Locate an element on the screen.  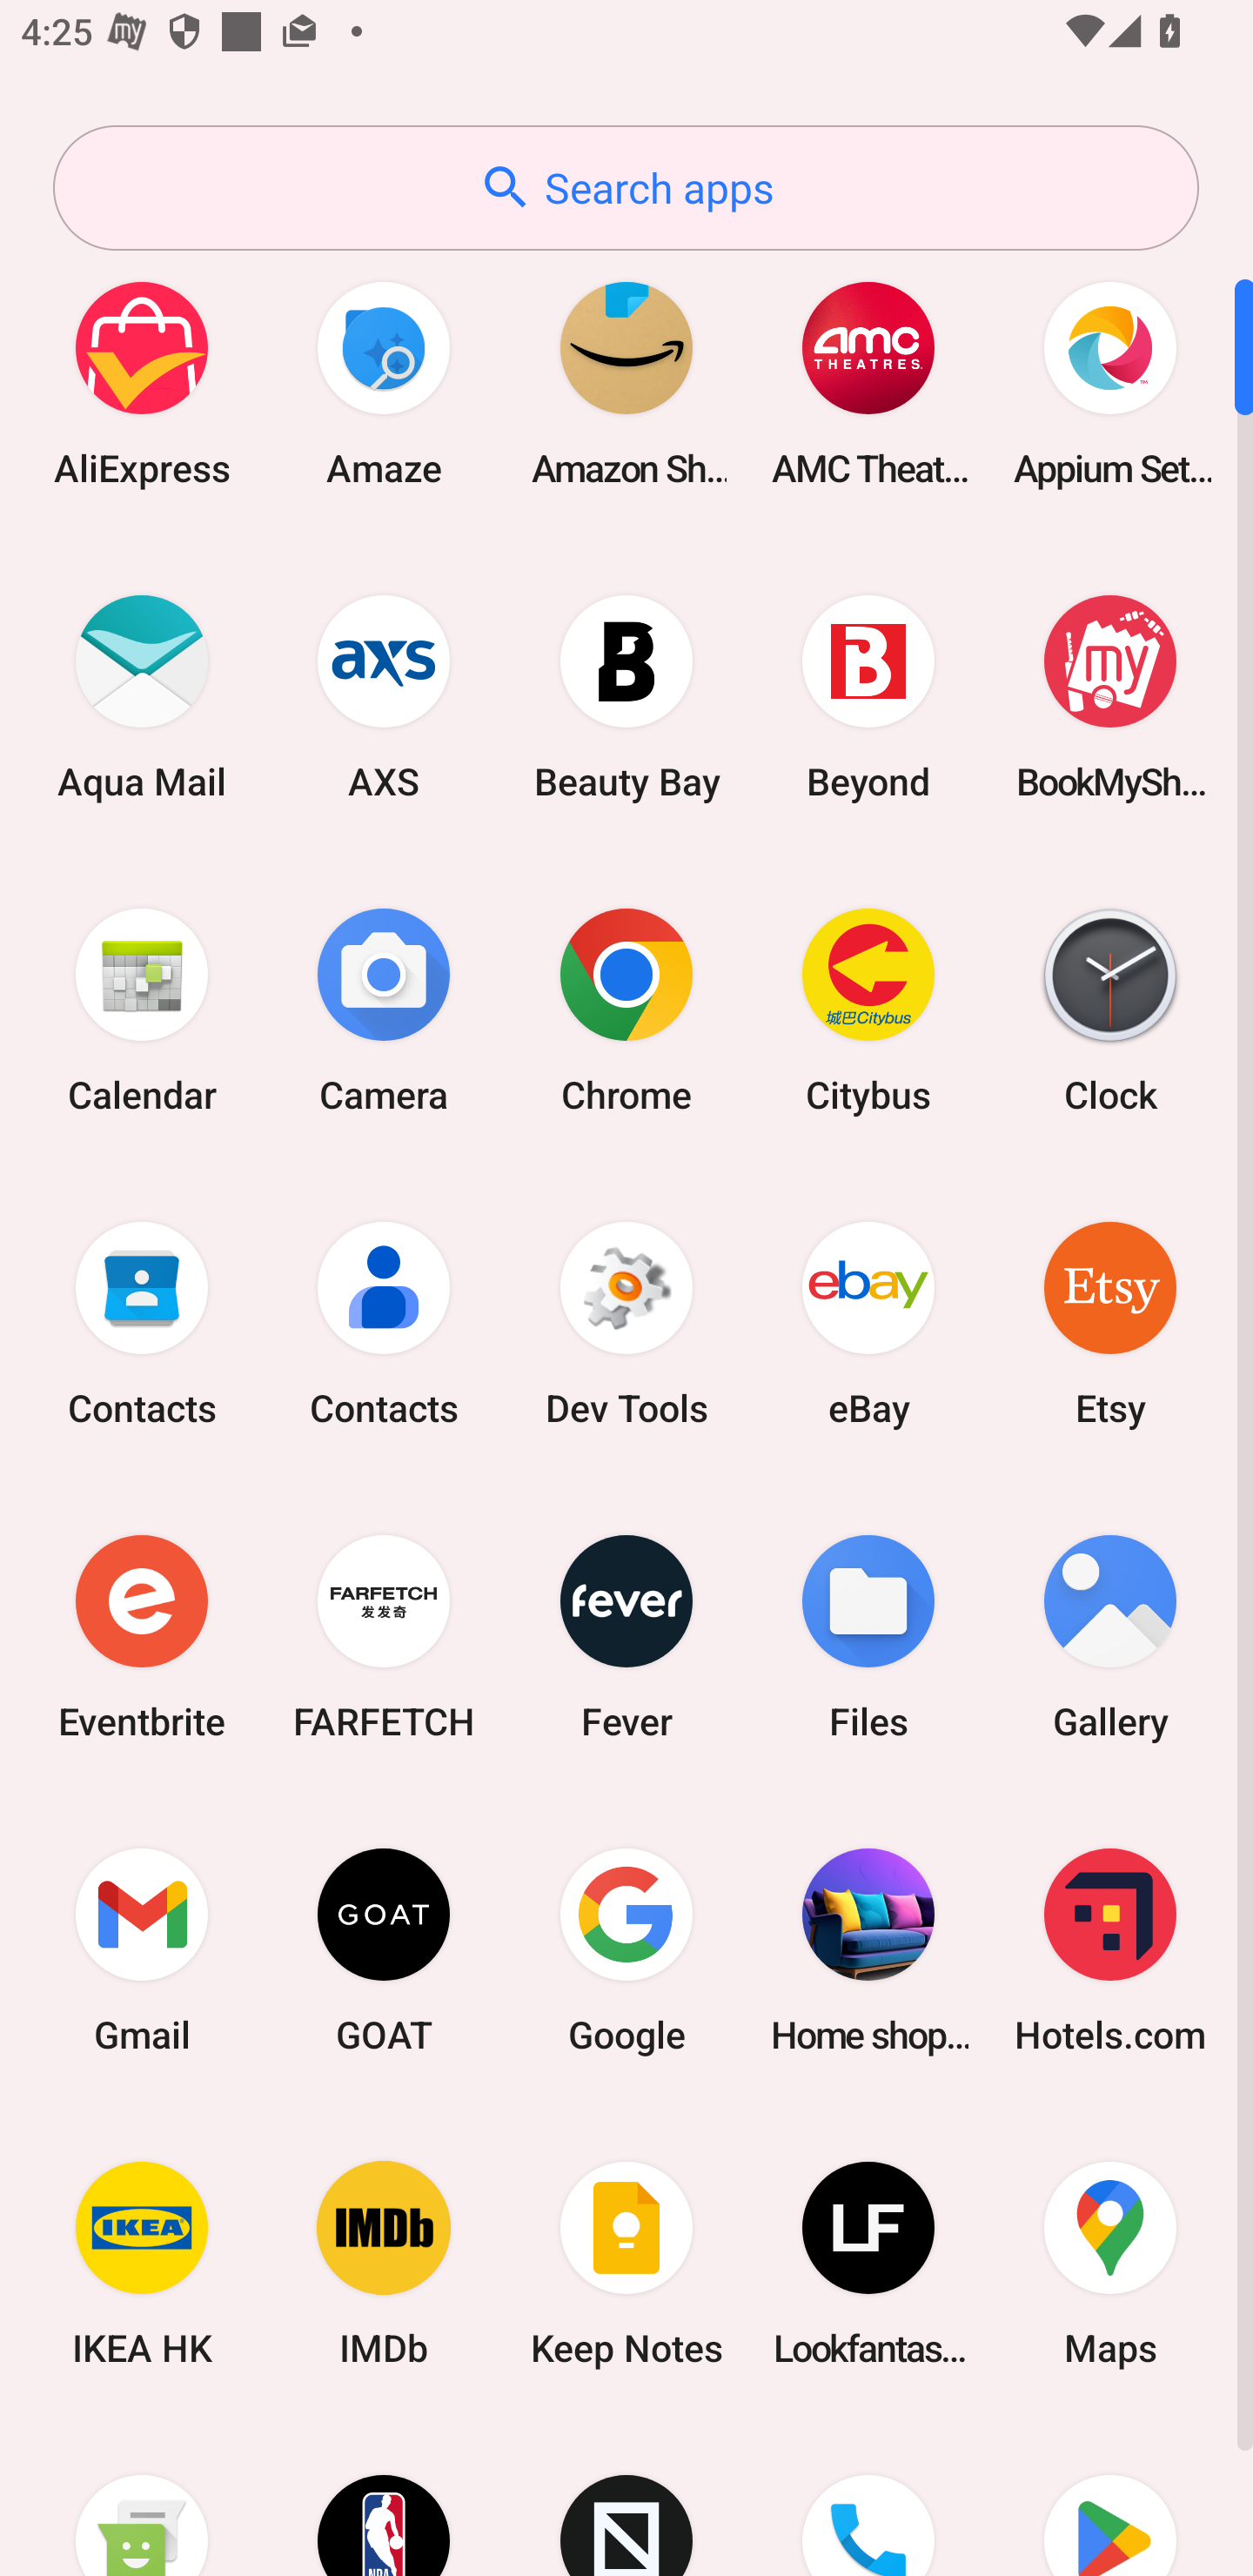
IKEA HK is located at coordinates (142, 2264).